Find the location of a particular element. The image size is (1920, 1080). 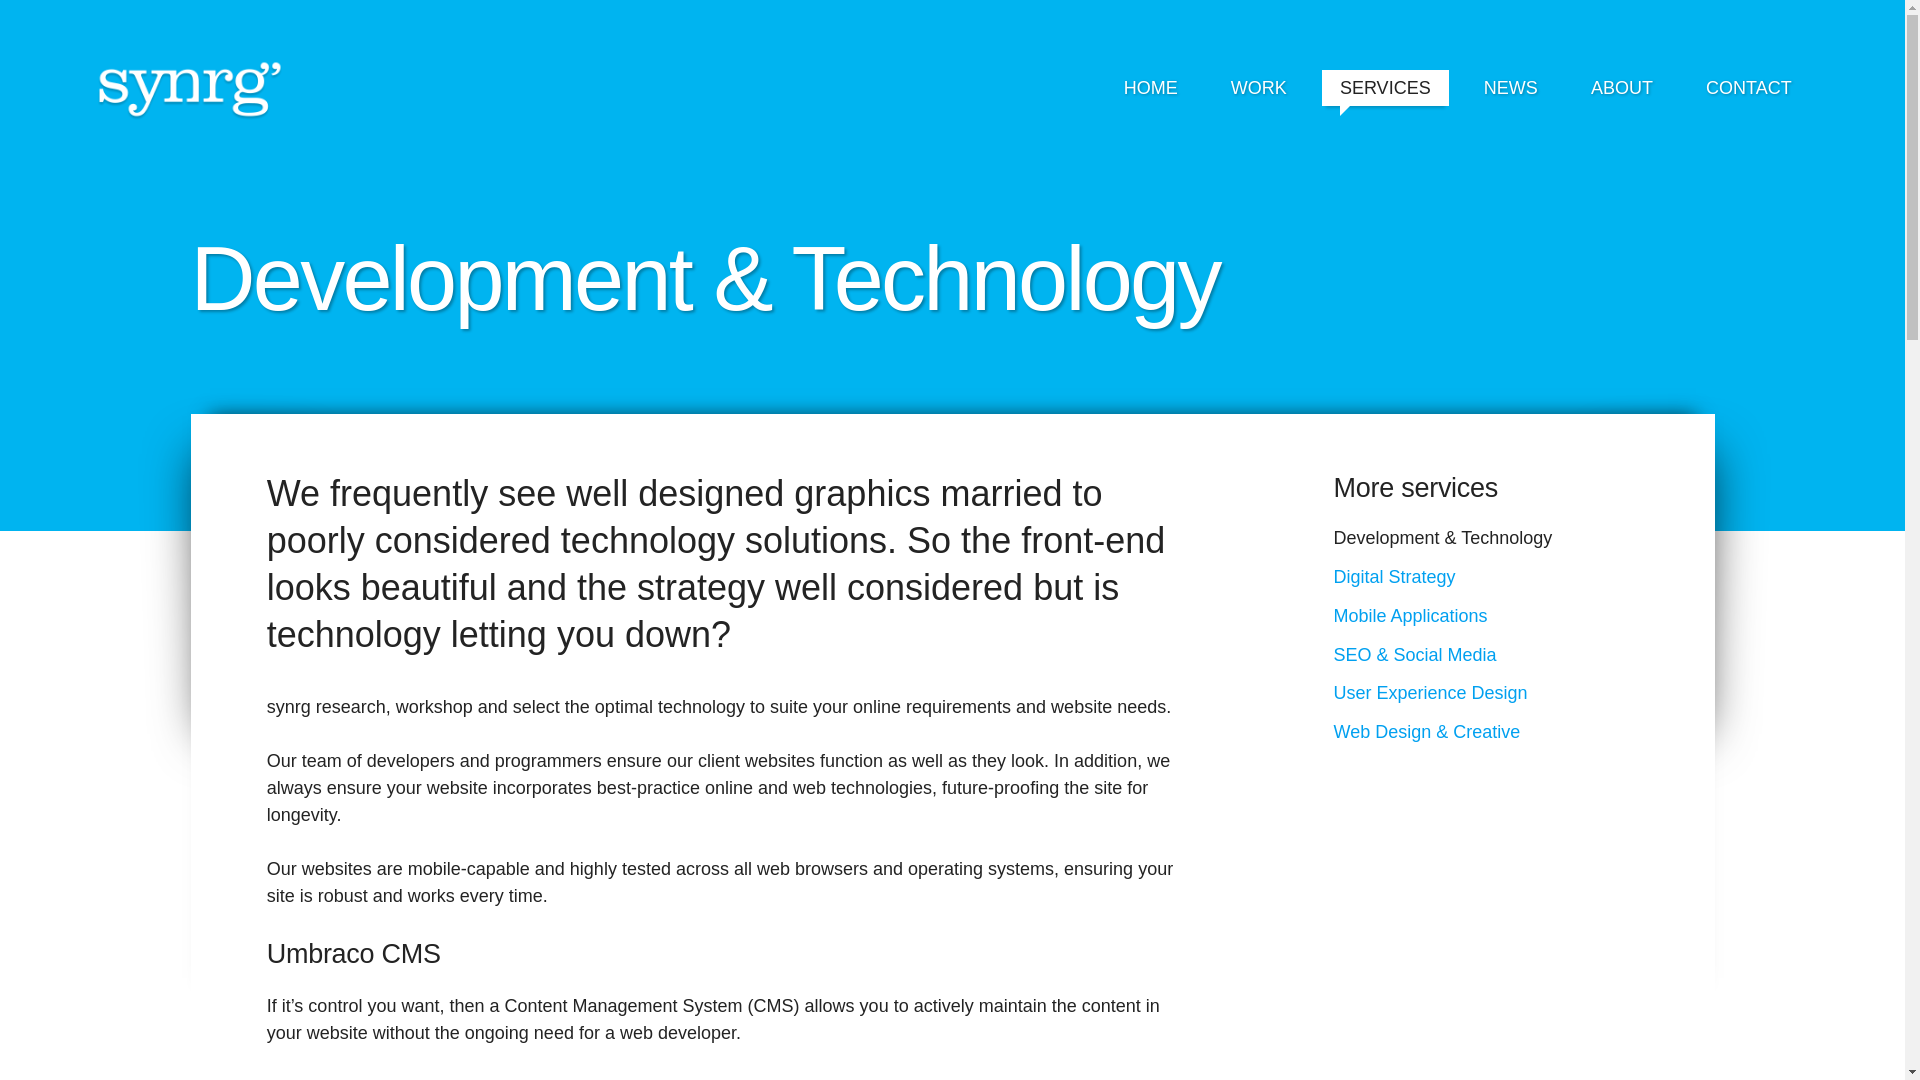

Home is located at coordinates (1150, 92).